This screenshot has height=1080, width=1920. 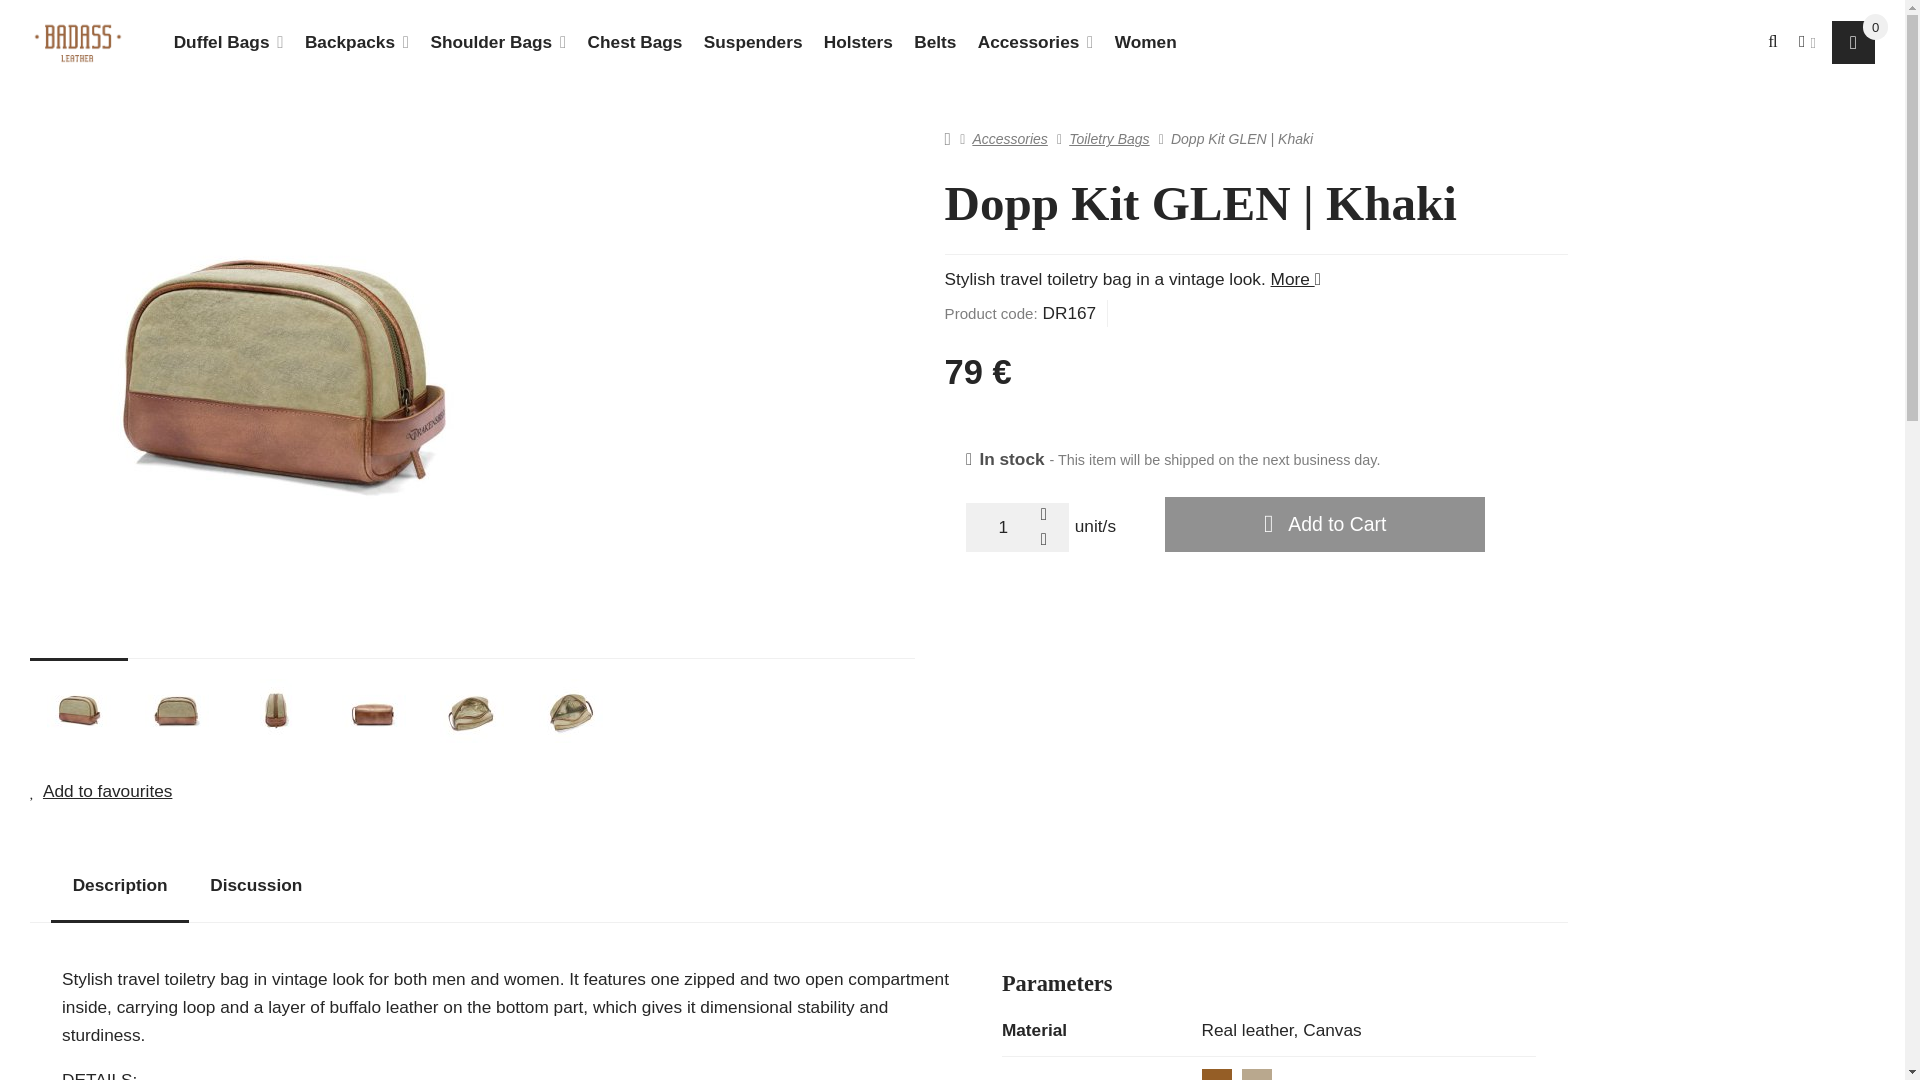 What do you see at coordinates (1017, 527) in the screenshot?
I see `1` at bounding box center [1017, 527].